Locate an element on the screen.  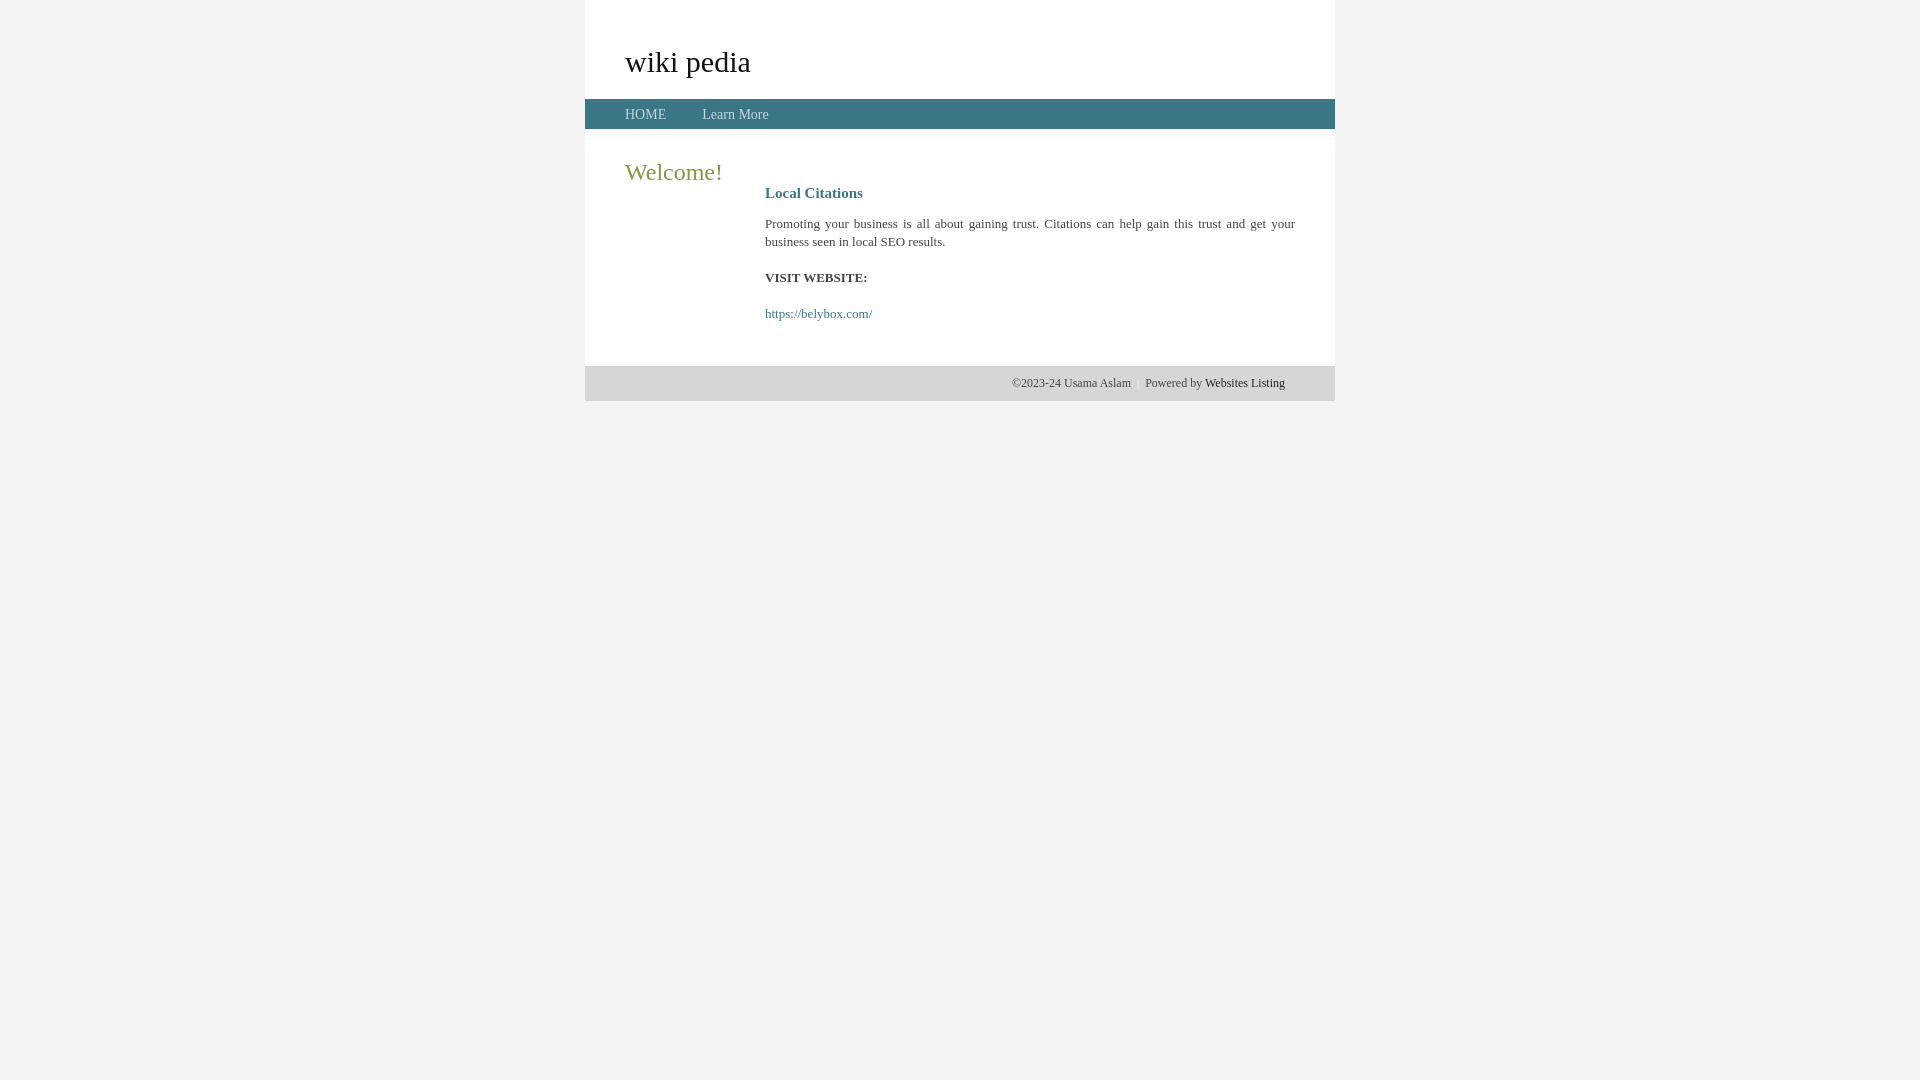
HOME is located at coordinates (646, 114).